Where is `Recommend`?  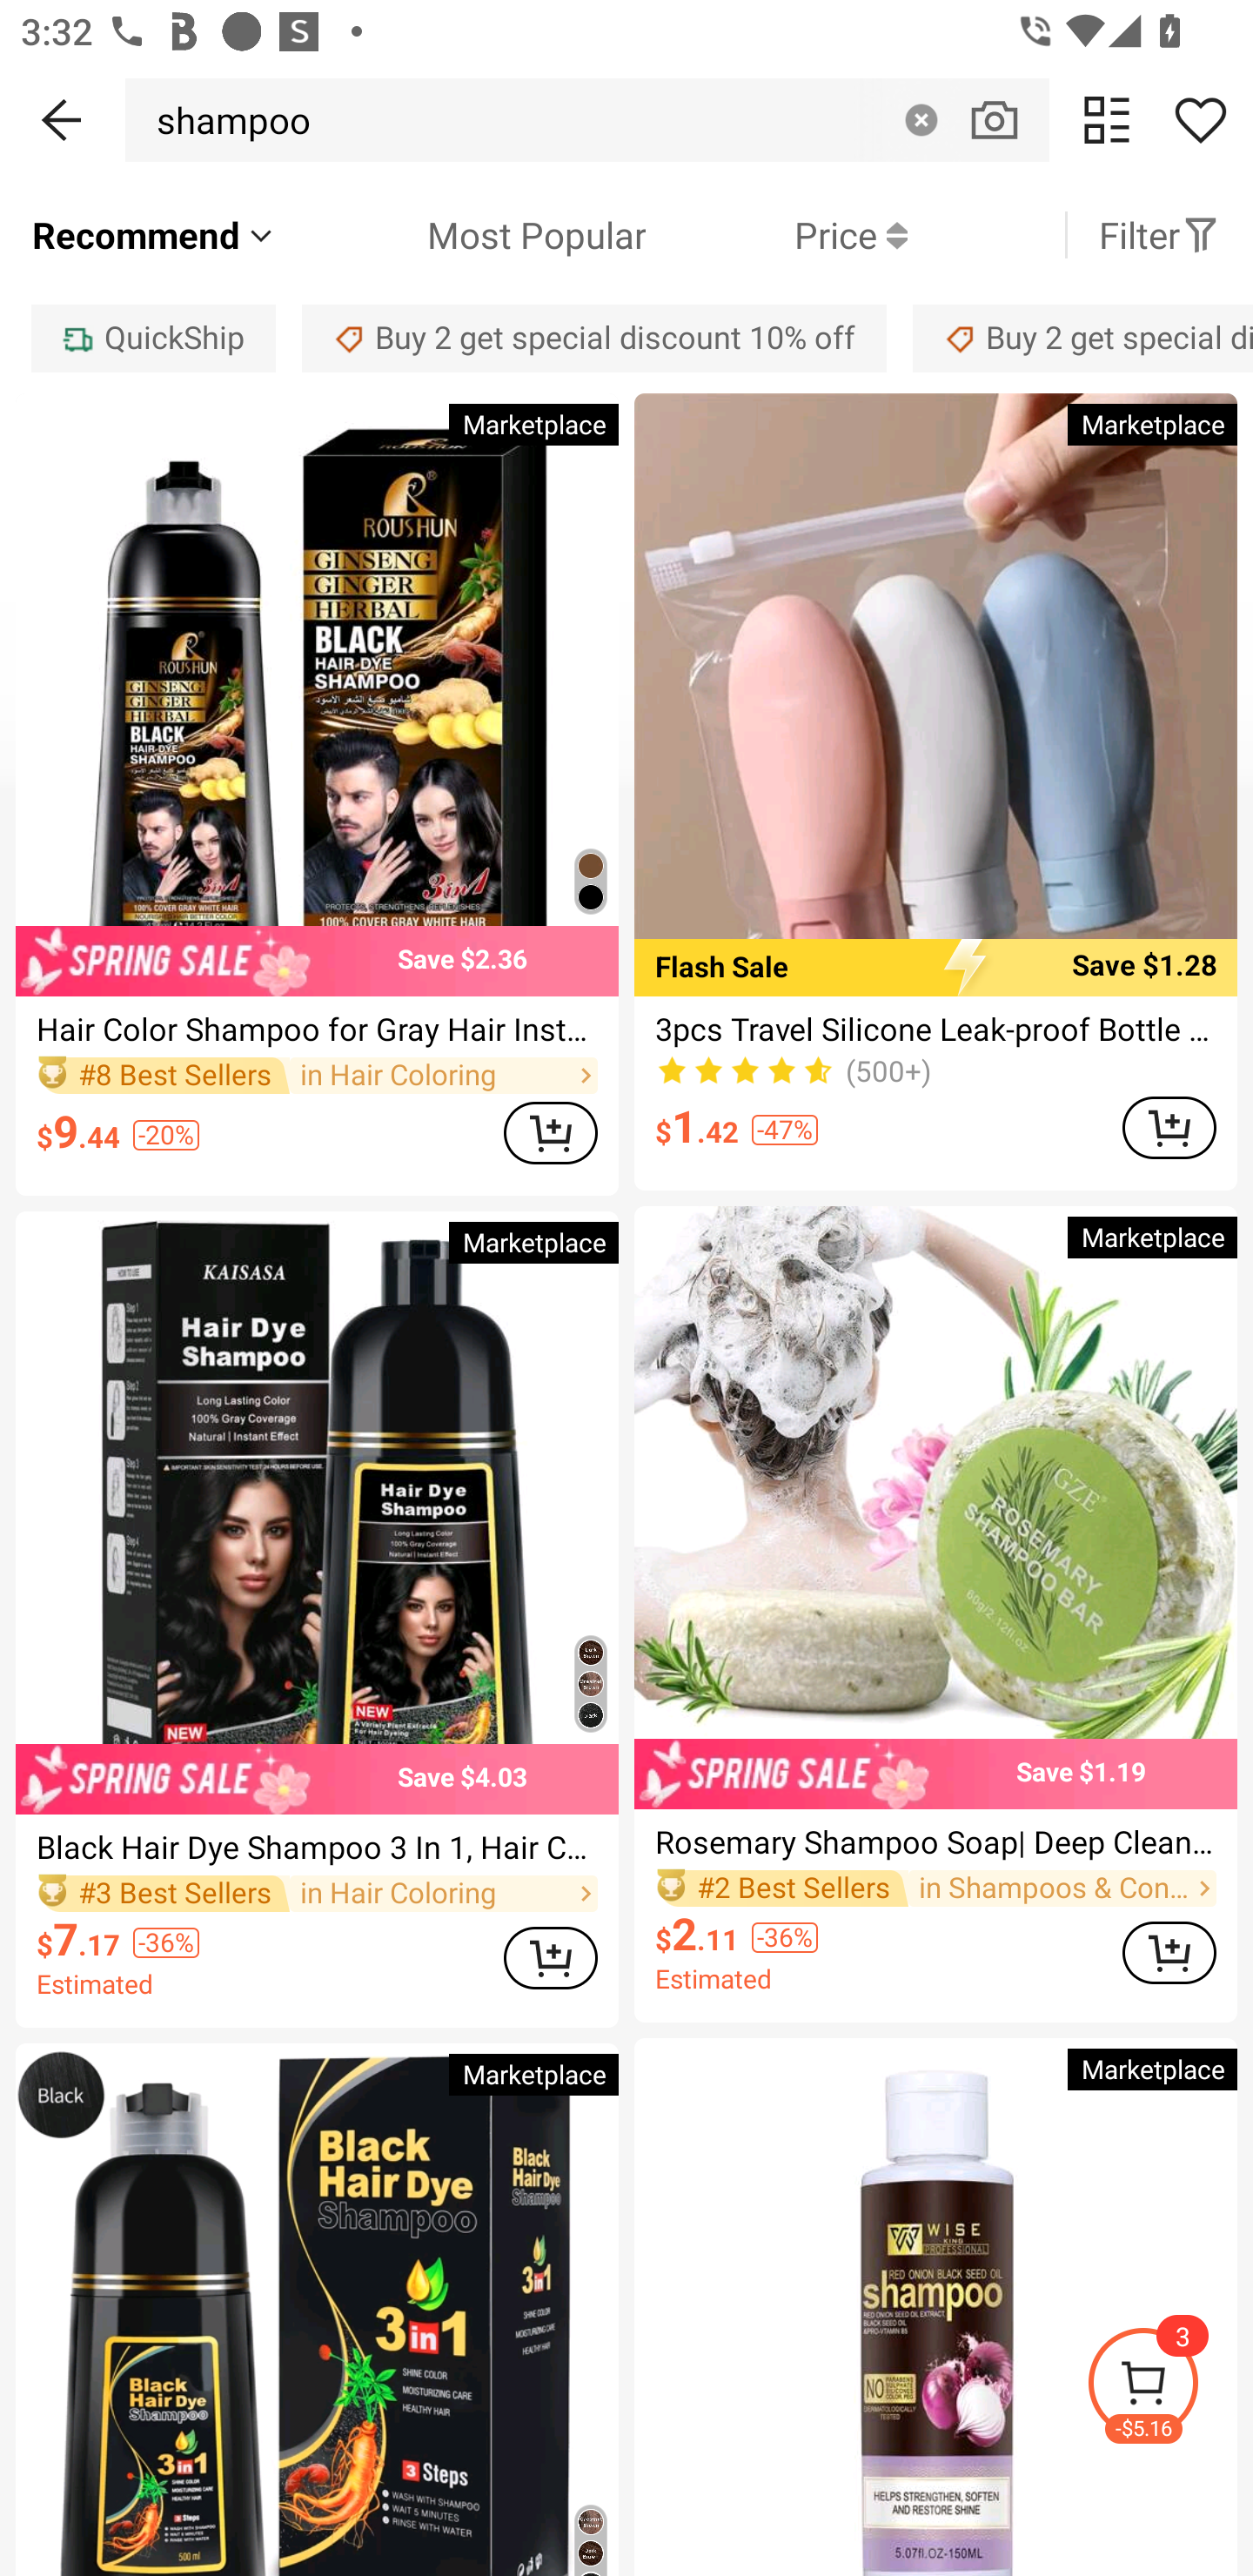
Recommend is located at coordinates (155, 235).